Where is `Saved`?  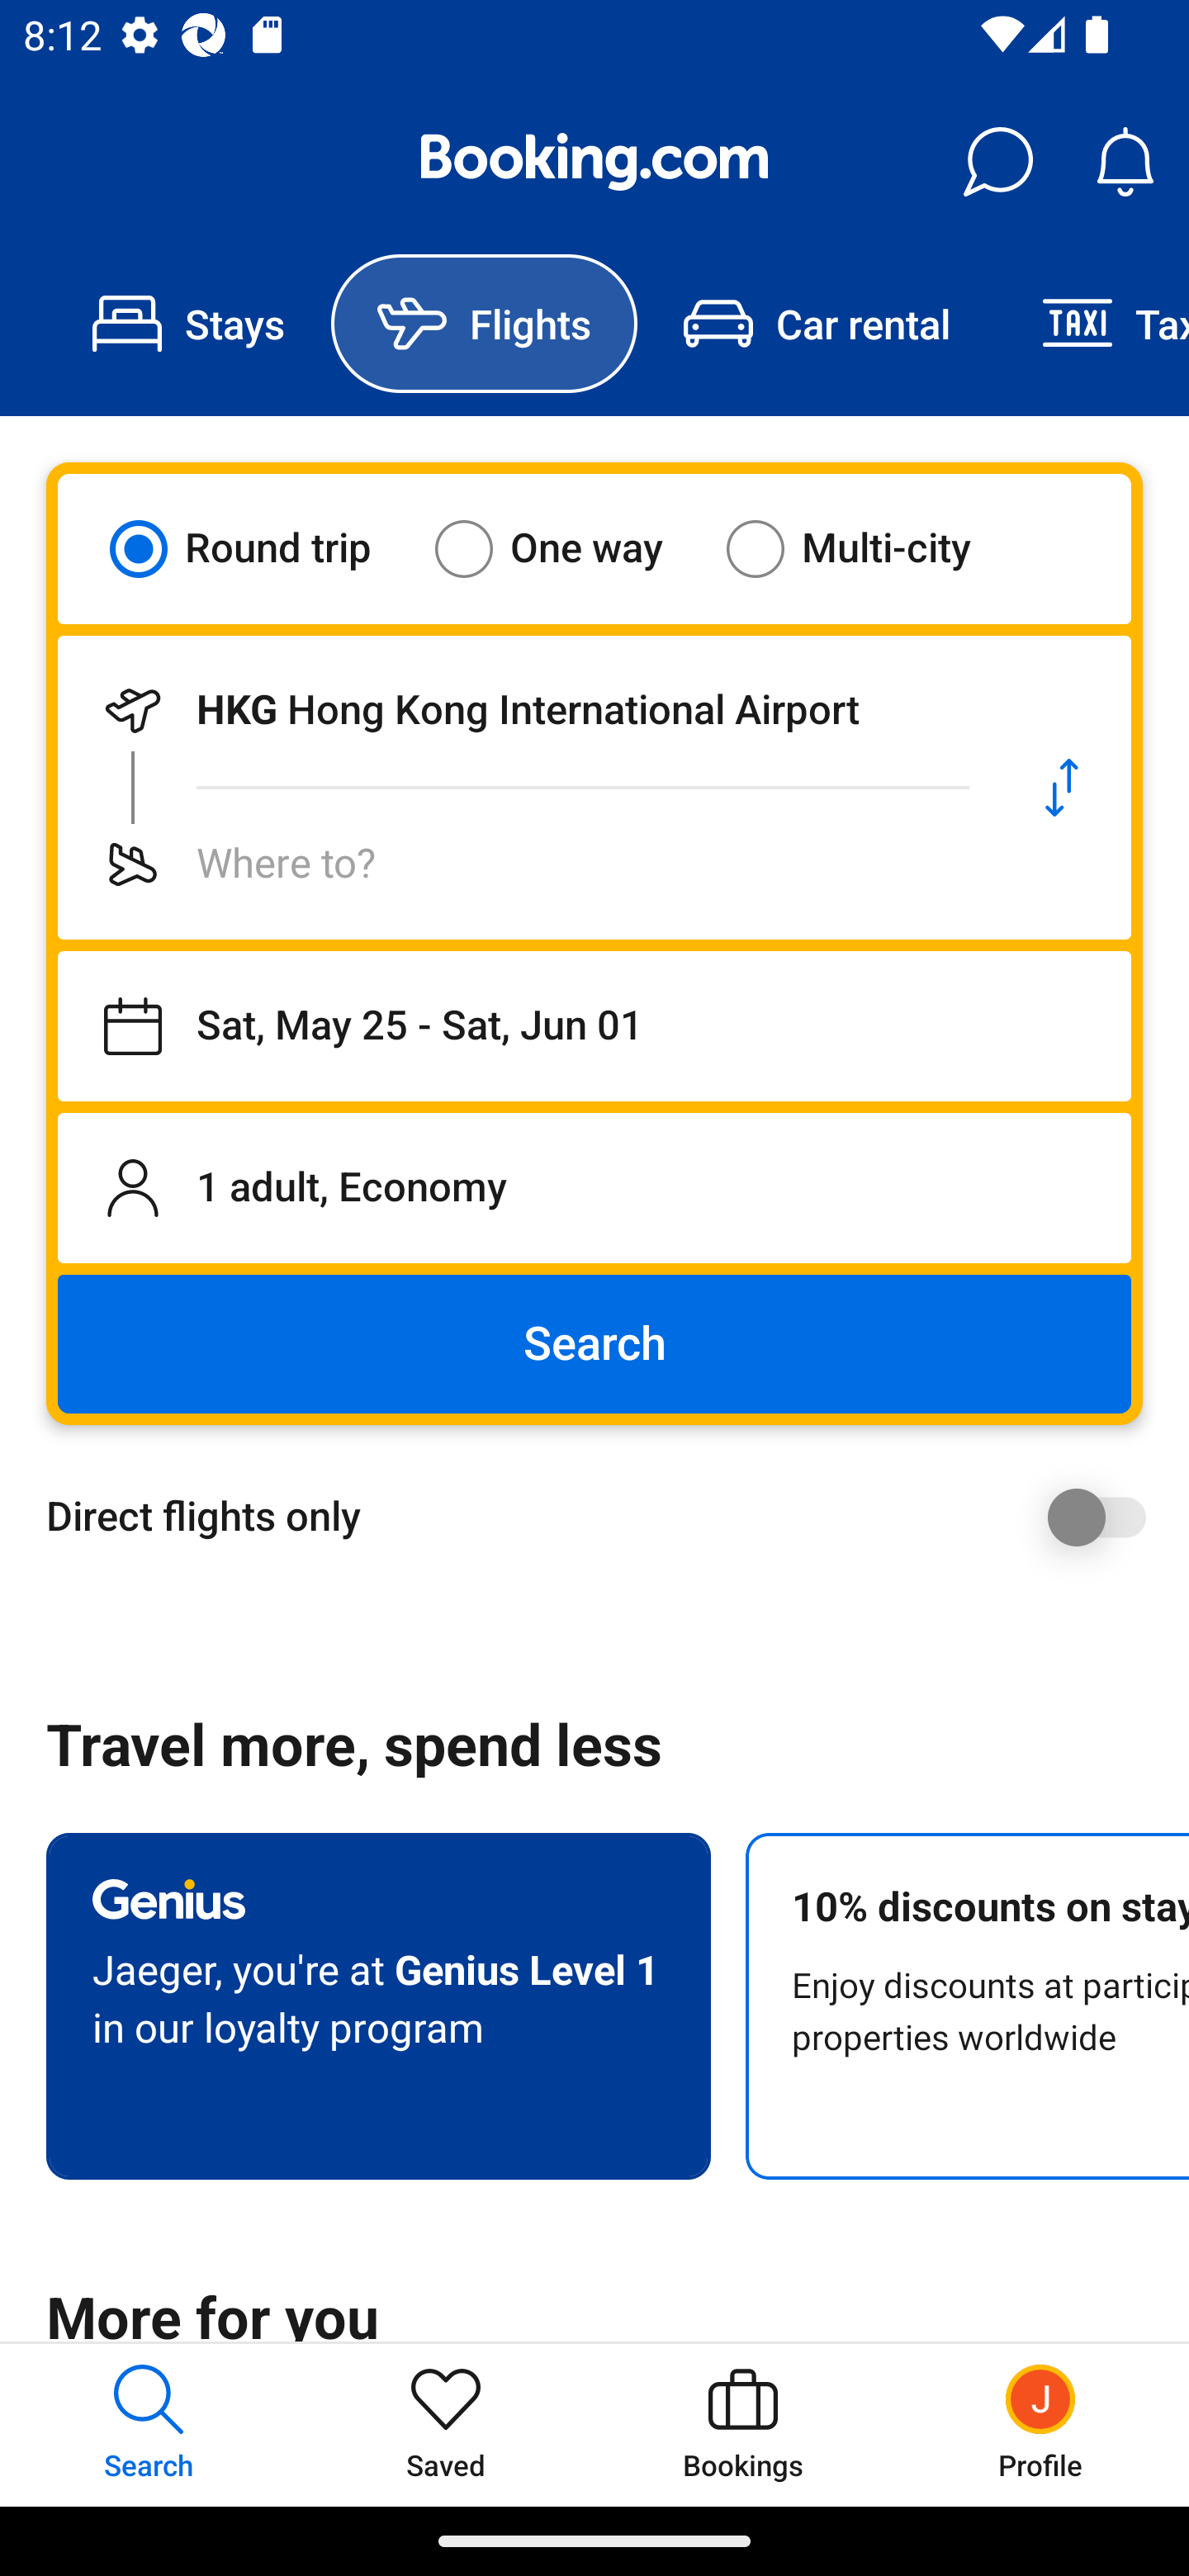
Saved is located at coordinates (446, 2424).